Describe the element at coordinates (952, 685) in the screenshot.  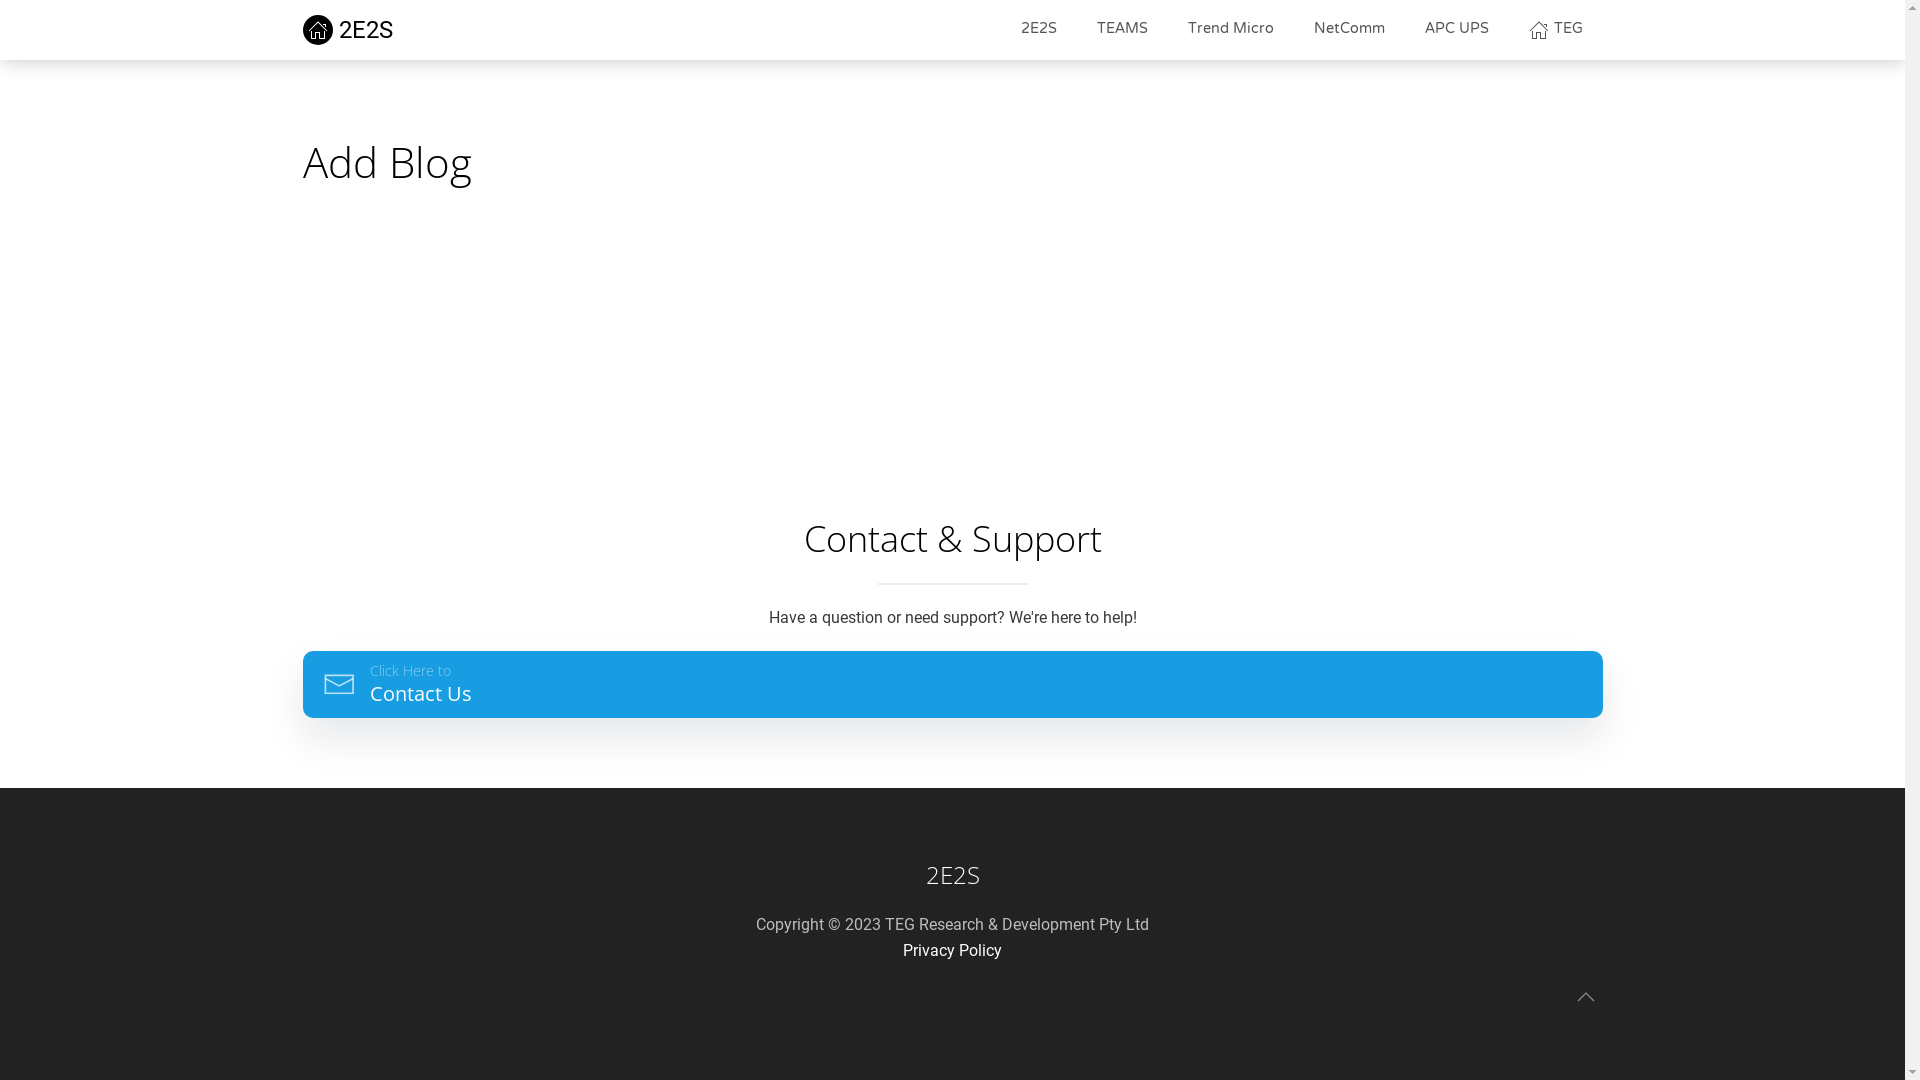
I see `Click Here to
Contact Us` at that location.